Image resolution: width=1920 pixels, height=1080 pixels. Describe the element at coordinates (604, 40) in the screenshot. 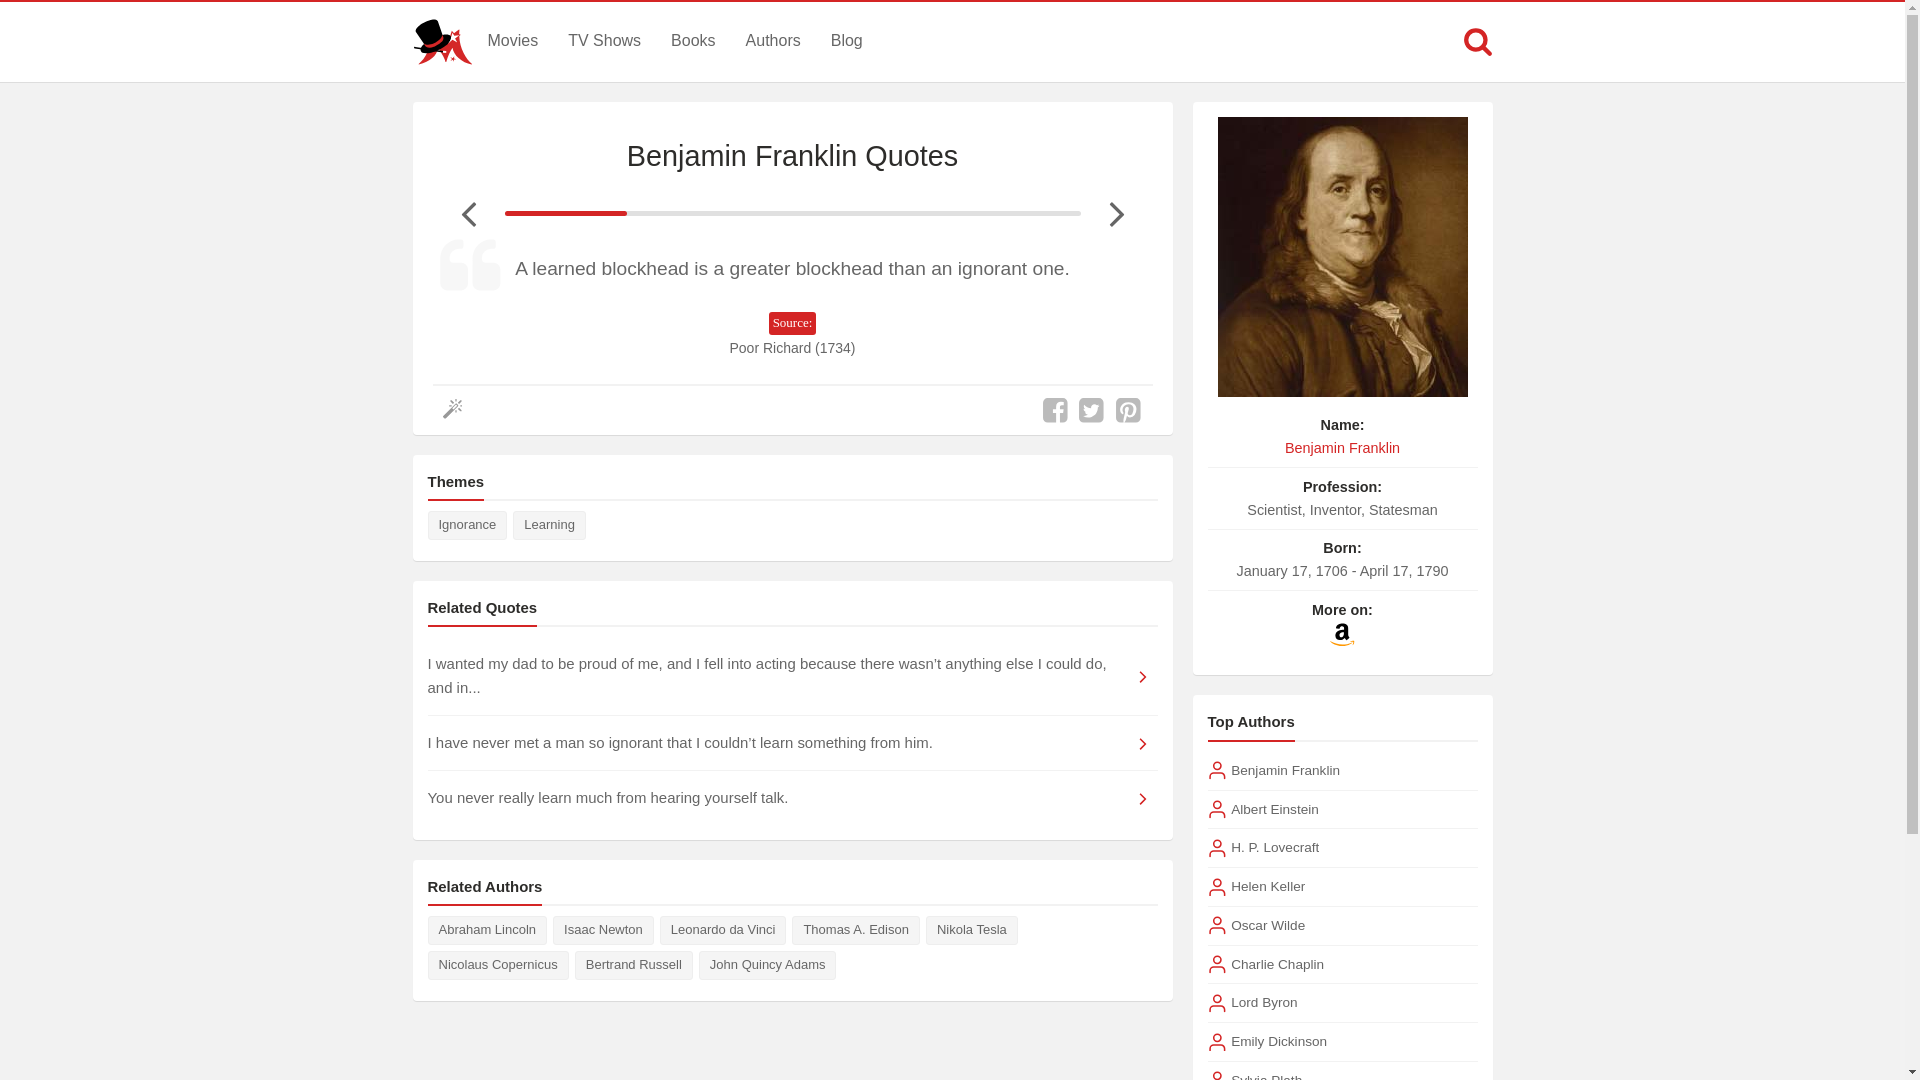

I see `TV Shows` at that location.